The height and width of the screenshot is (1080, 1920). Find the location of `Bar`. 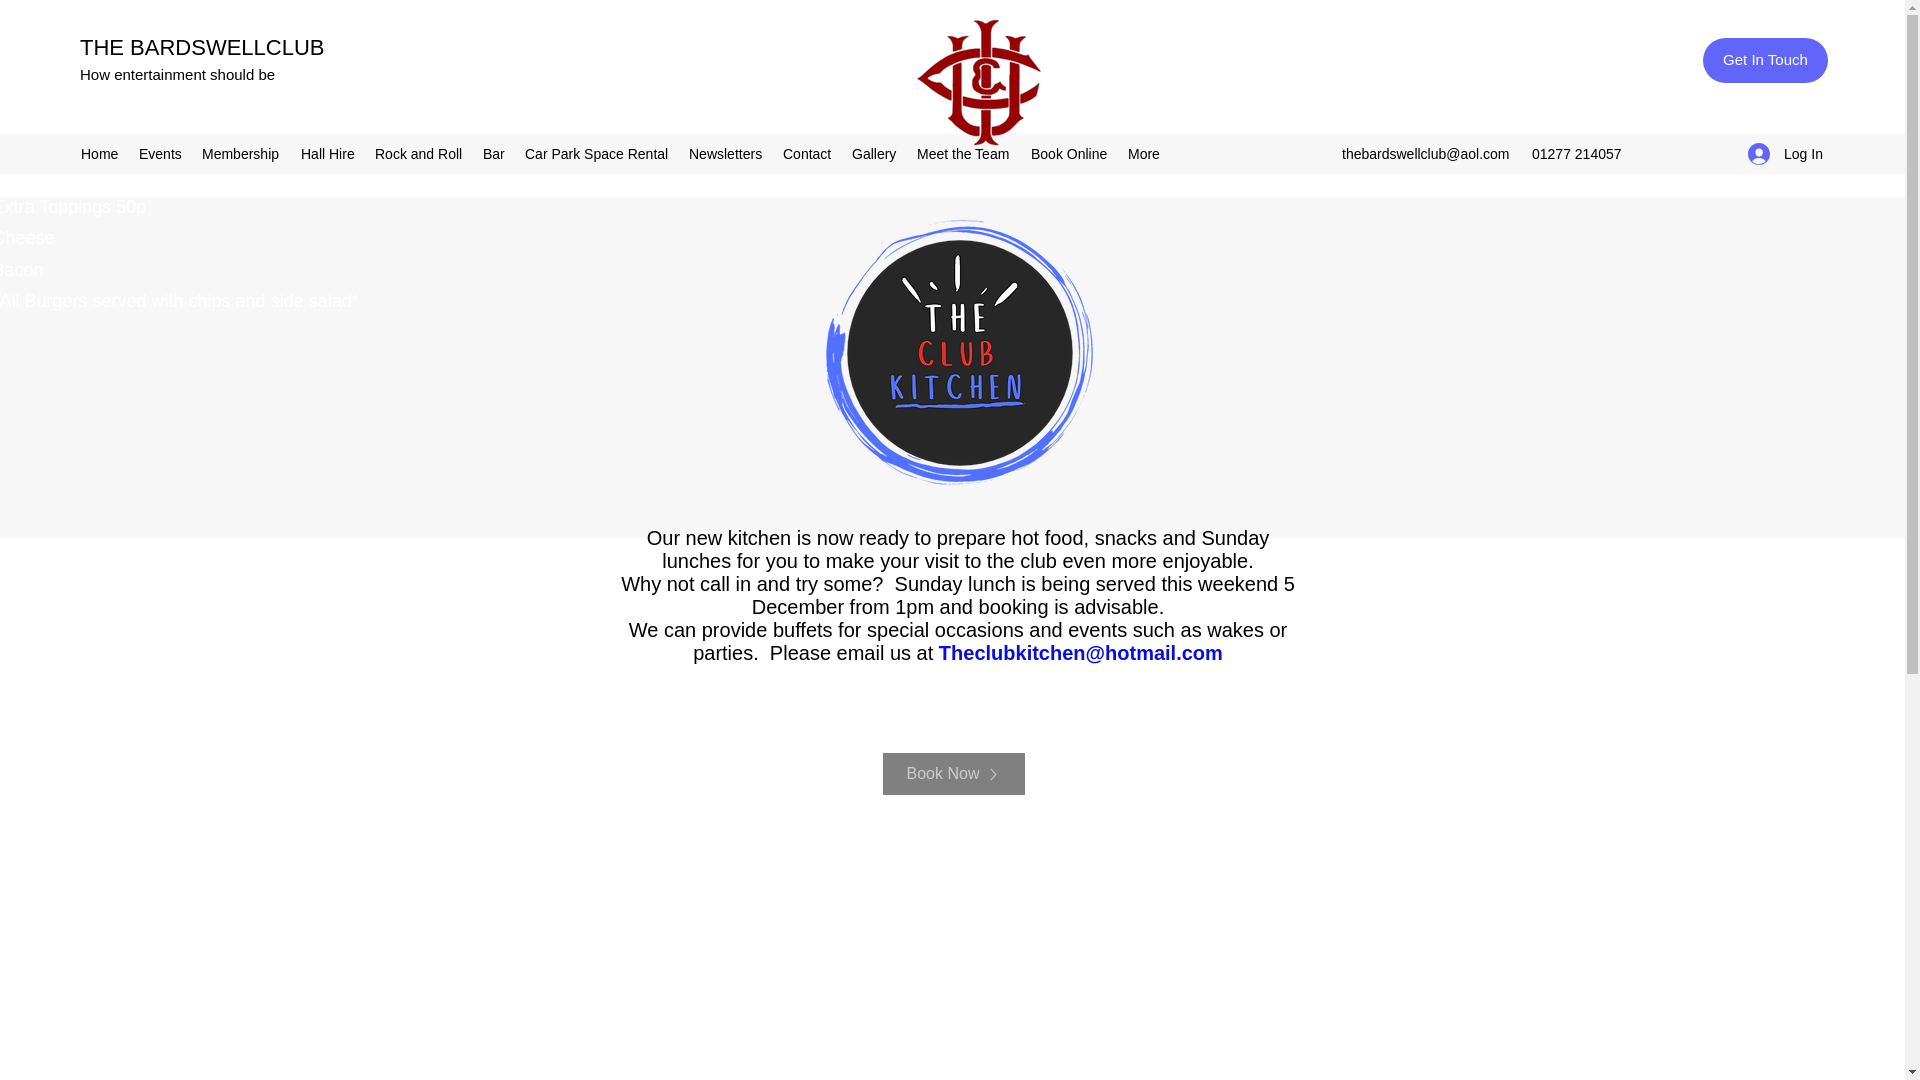

Bar is located at coordinates (493, 154).